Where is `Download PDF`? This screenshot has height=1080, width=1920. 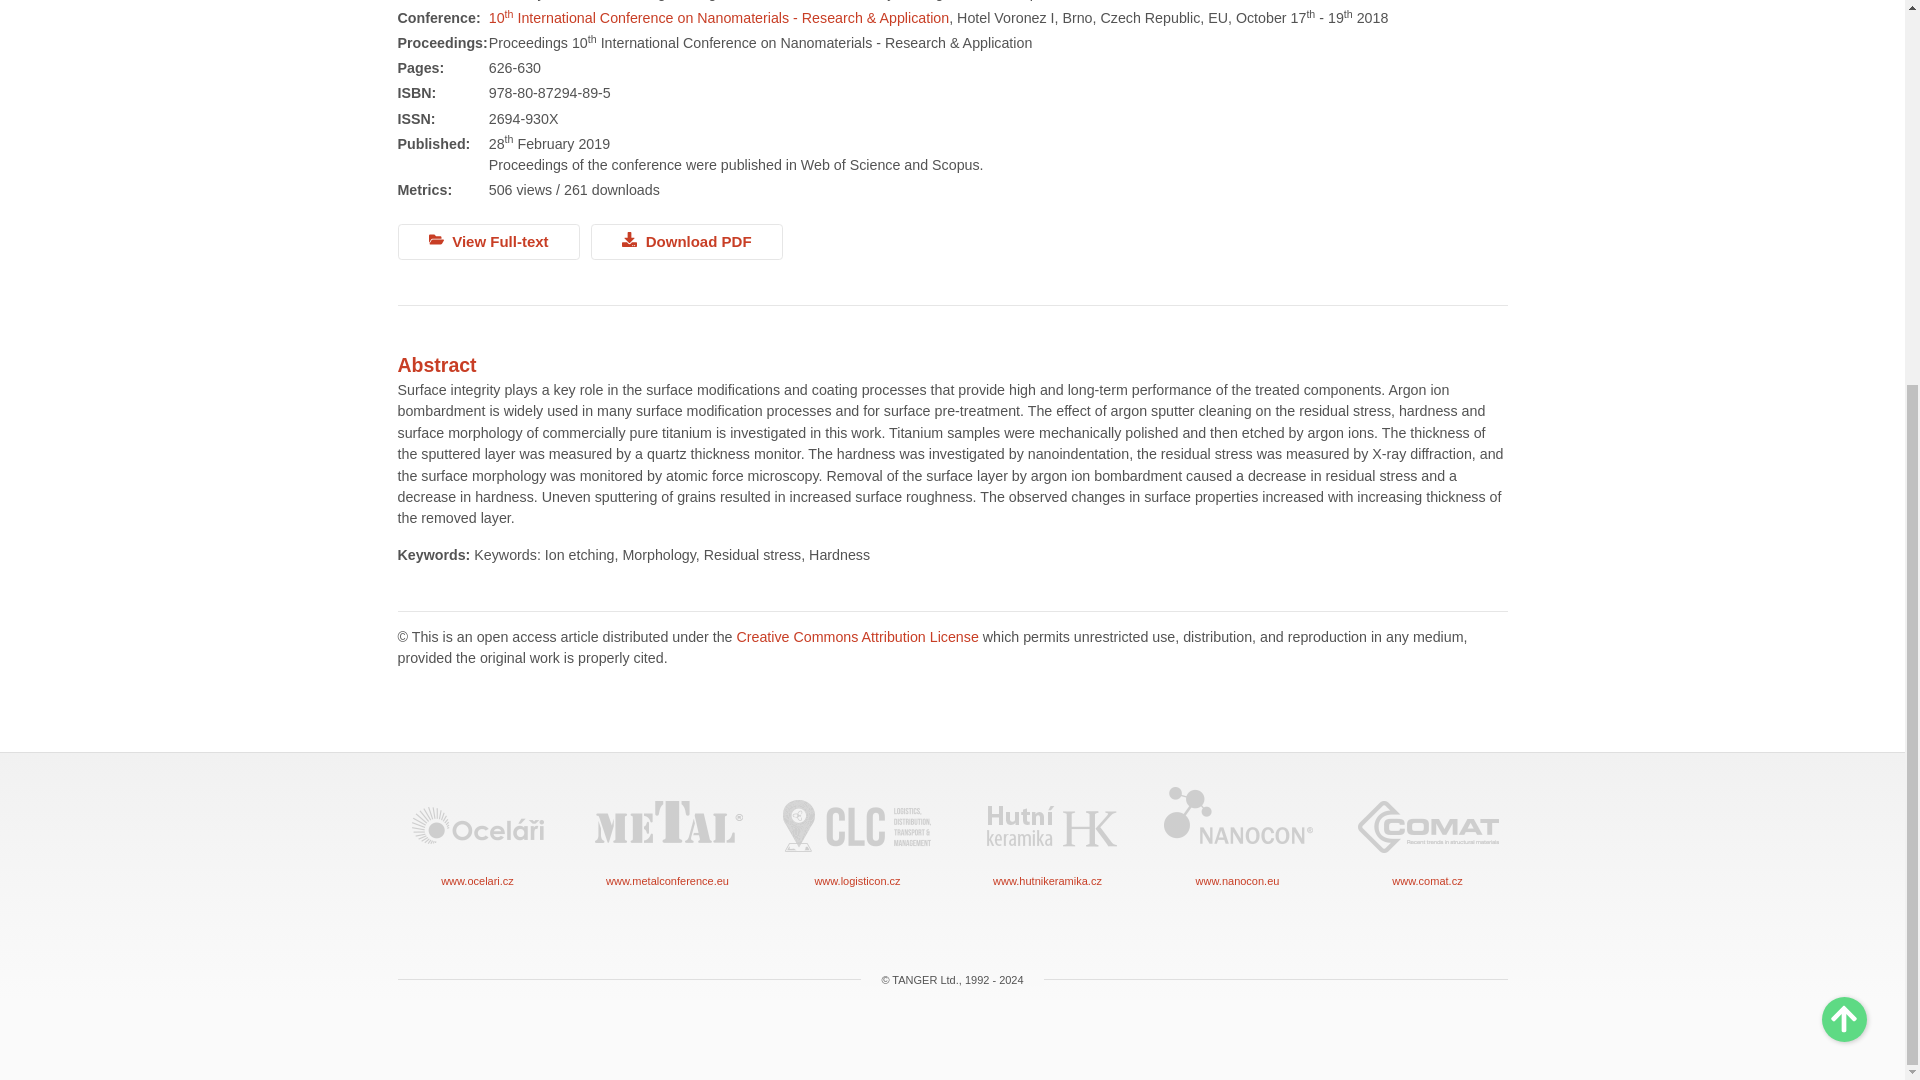 Download PDF is located at coordinates (687, 242).